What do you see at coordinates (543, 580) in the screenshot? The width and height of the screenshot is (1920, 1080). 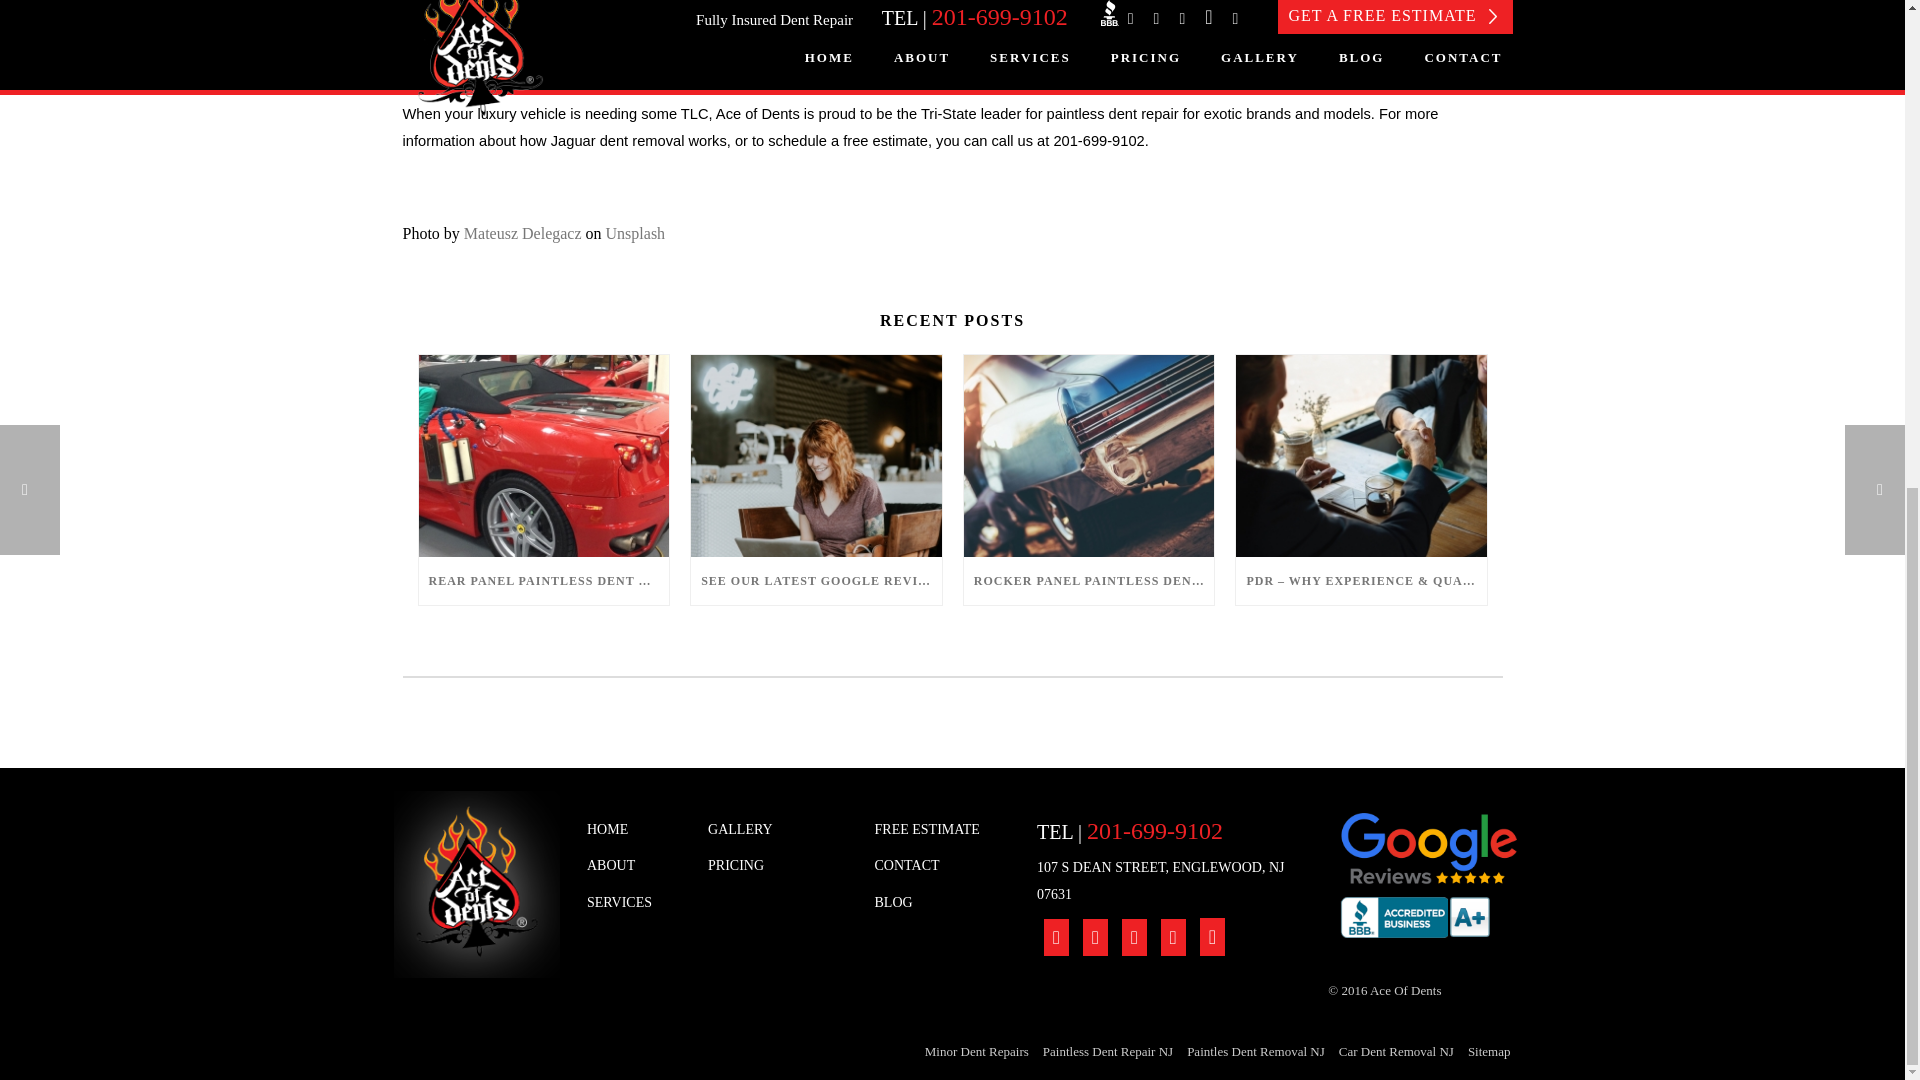 I see `REAR PANEL PAINTLESS DENT REPAIR` at bounding box center [543, 580].